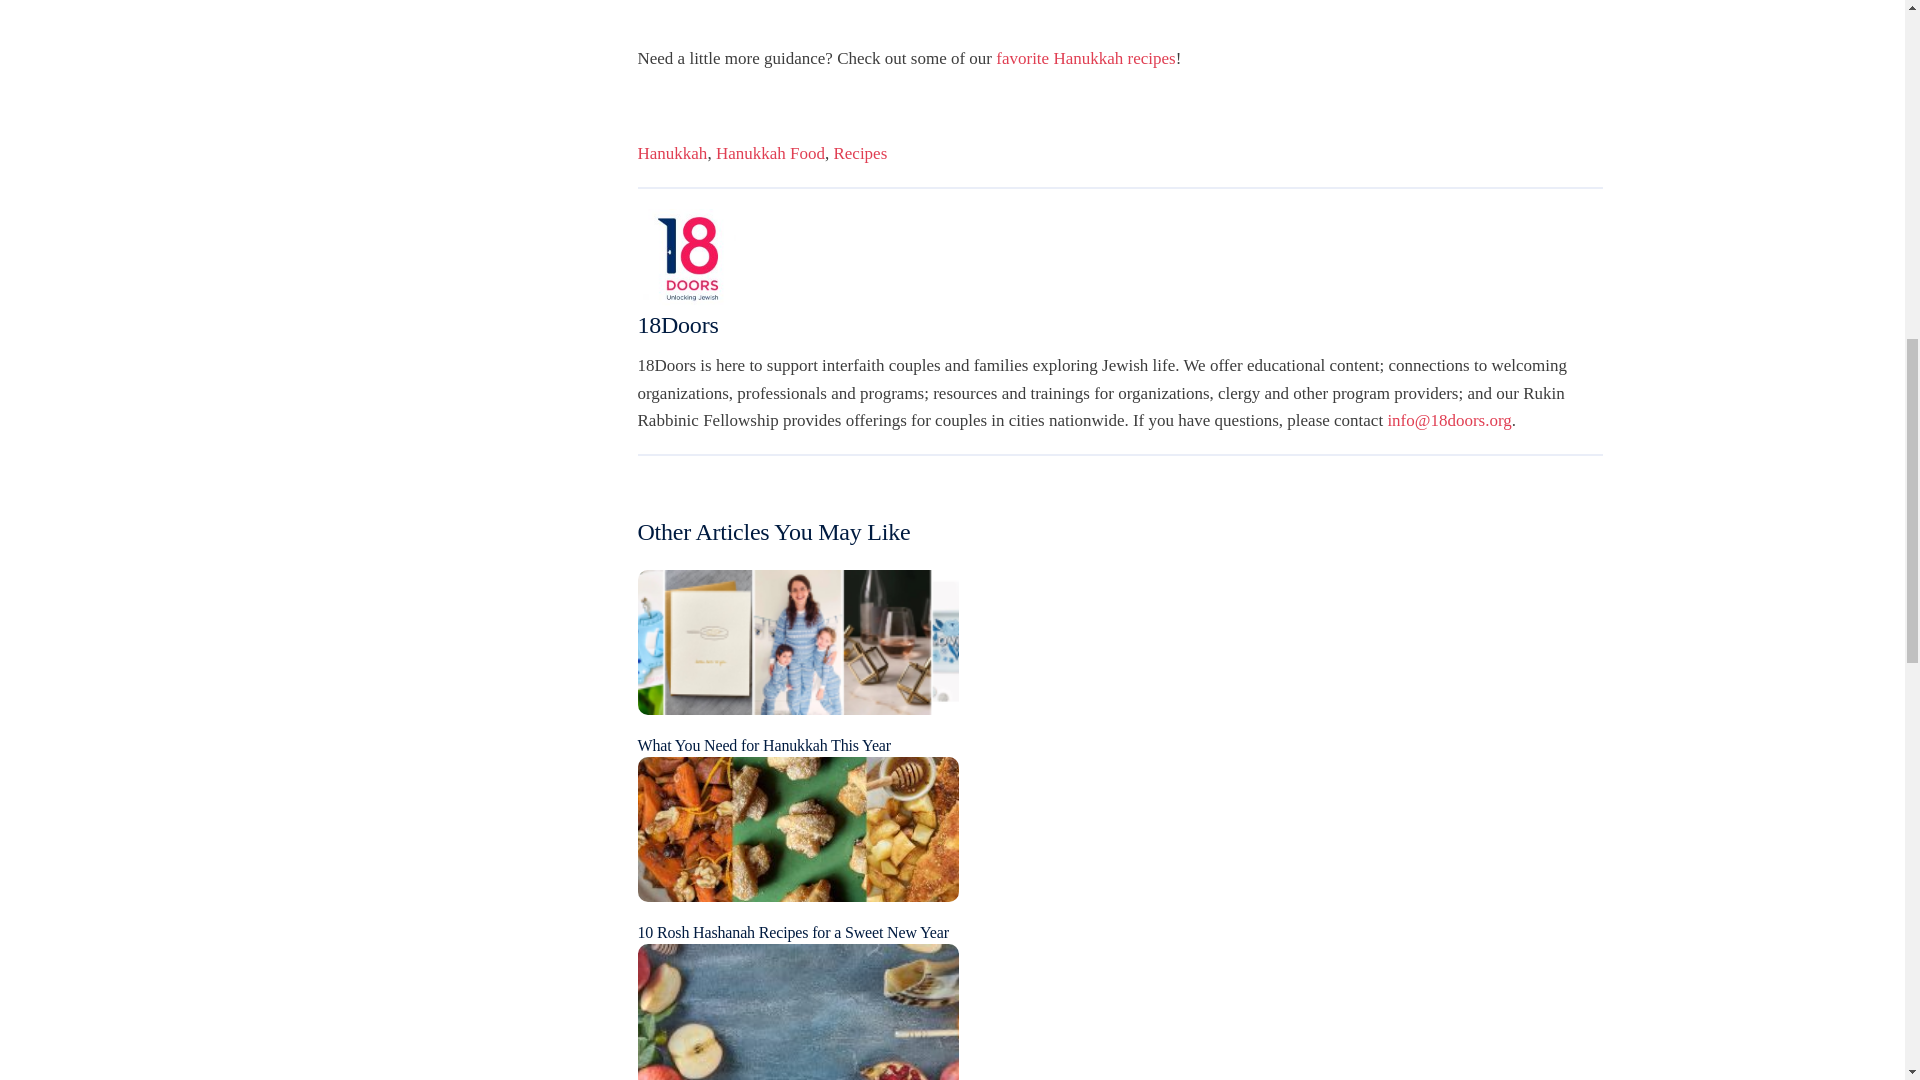 The image size is (1920, 1080). What do you see at coordinates (798, 827) in the screenshot?
I see `10 Rosh Hashanah Recipes for a Sweet New Year` at bounding box center [798, 827].